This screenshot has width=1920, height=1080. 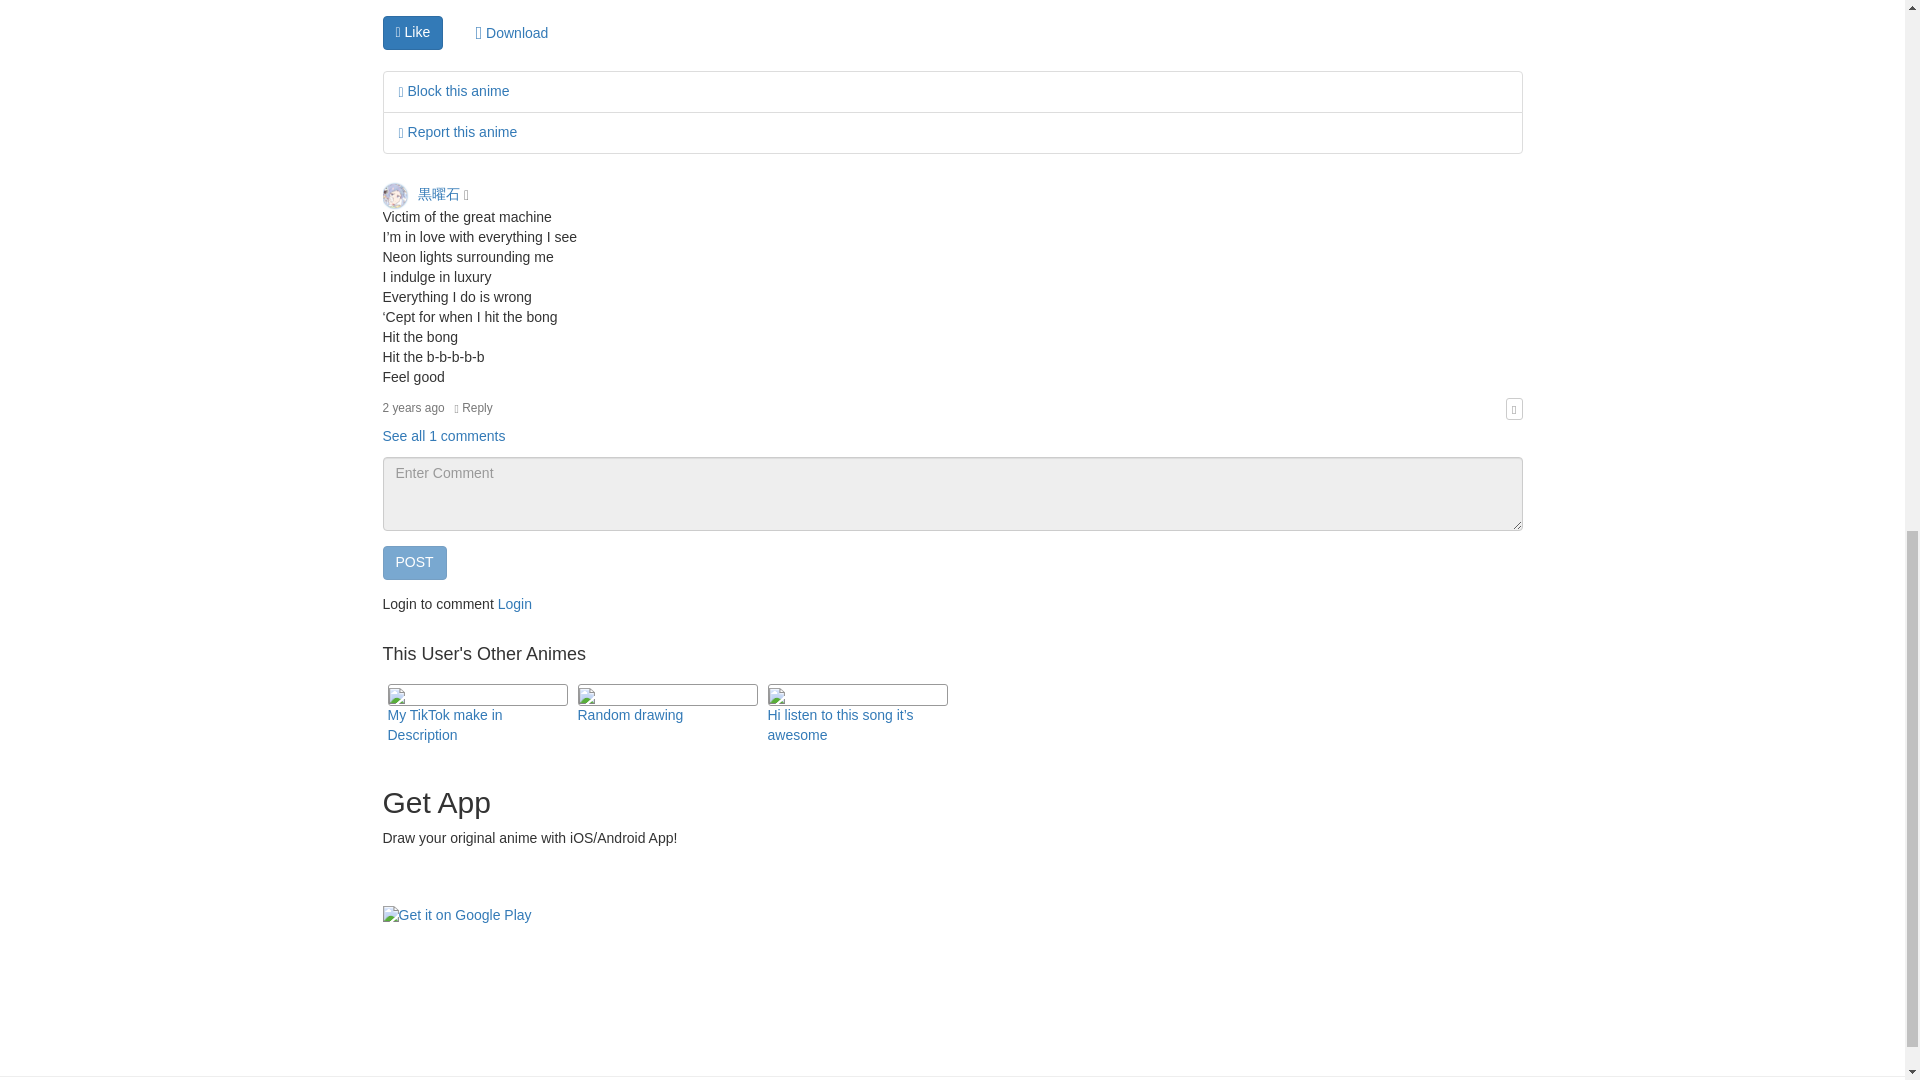 What do you see at coordinates (474, 407) in the screenshot?
I see `Reply` at bounding box center [474, 407].